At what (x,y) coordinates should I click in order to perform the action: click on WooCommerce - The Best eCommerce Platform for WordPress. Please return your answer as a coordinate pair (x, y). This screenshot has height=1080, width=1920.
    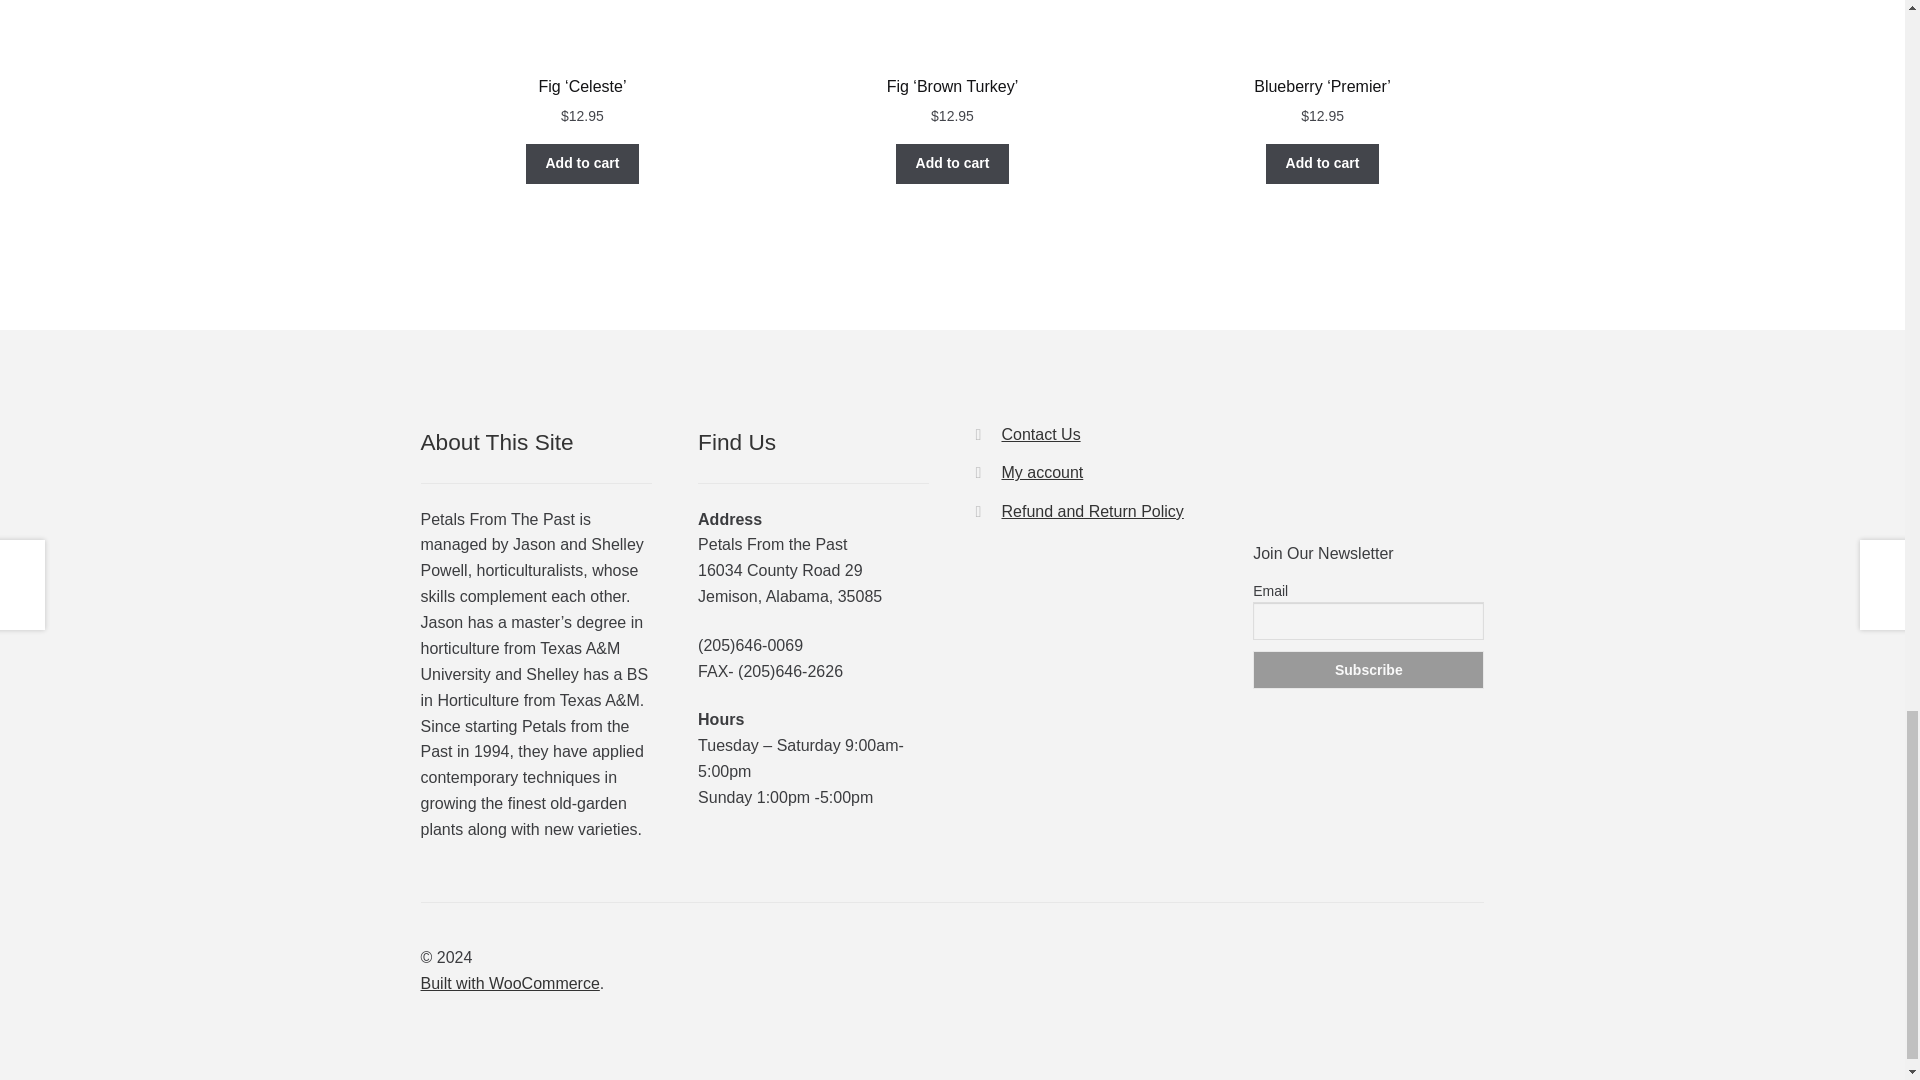
    Looking at the image, I should click on (510, 984).